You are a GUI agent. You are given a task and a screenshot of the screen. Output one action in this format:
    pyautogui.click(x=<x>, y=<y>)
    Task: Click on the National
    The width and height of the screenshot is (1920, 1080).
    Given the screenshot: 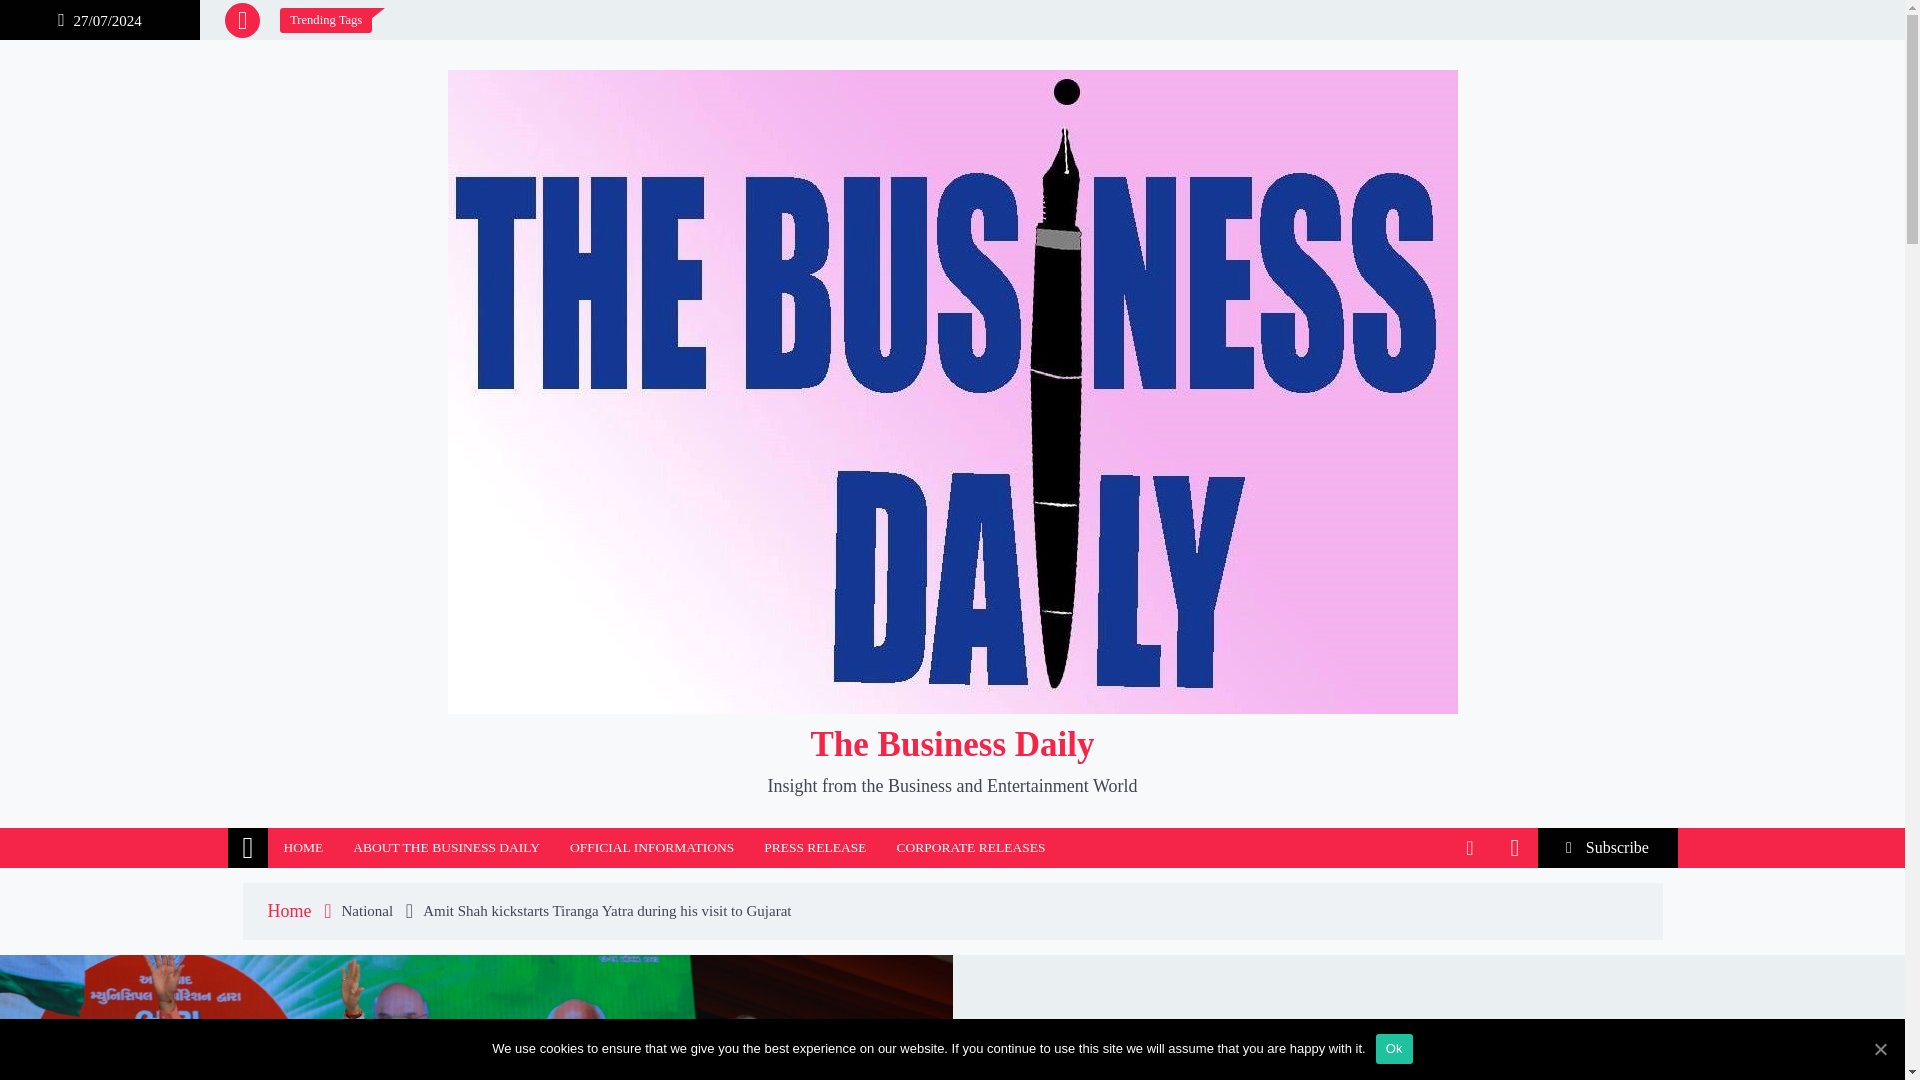 What is the action you would take?
    pyautogui.click(x=1104, y=1076)
    